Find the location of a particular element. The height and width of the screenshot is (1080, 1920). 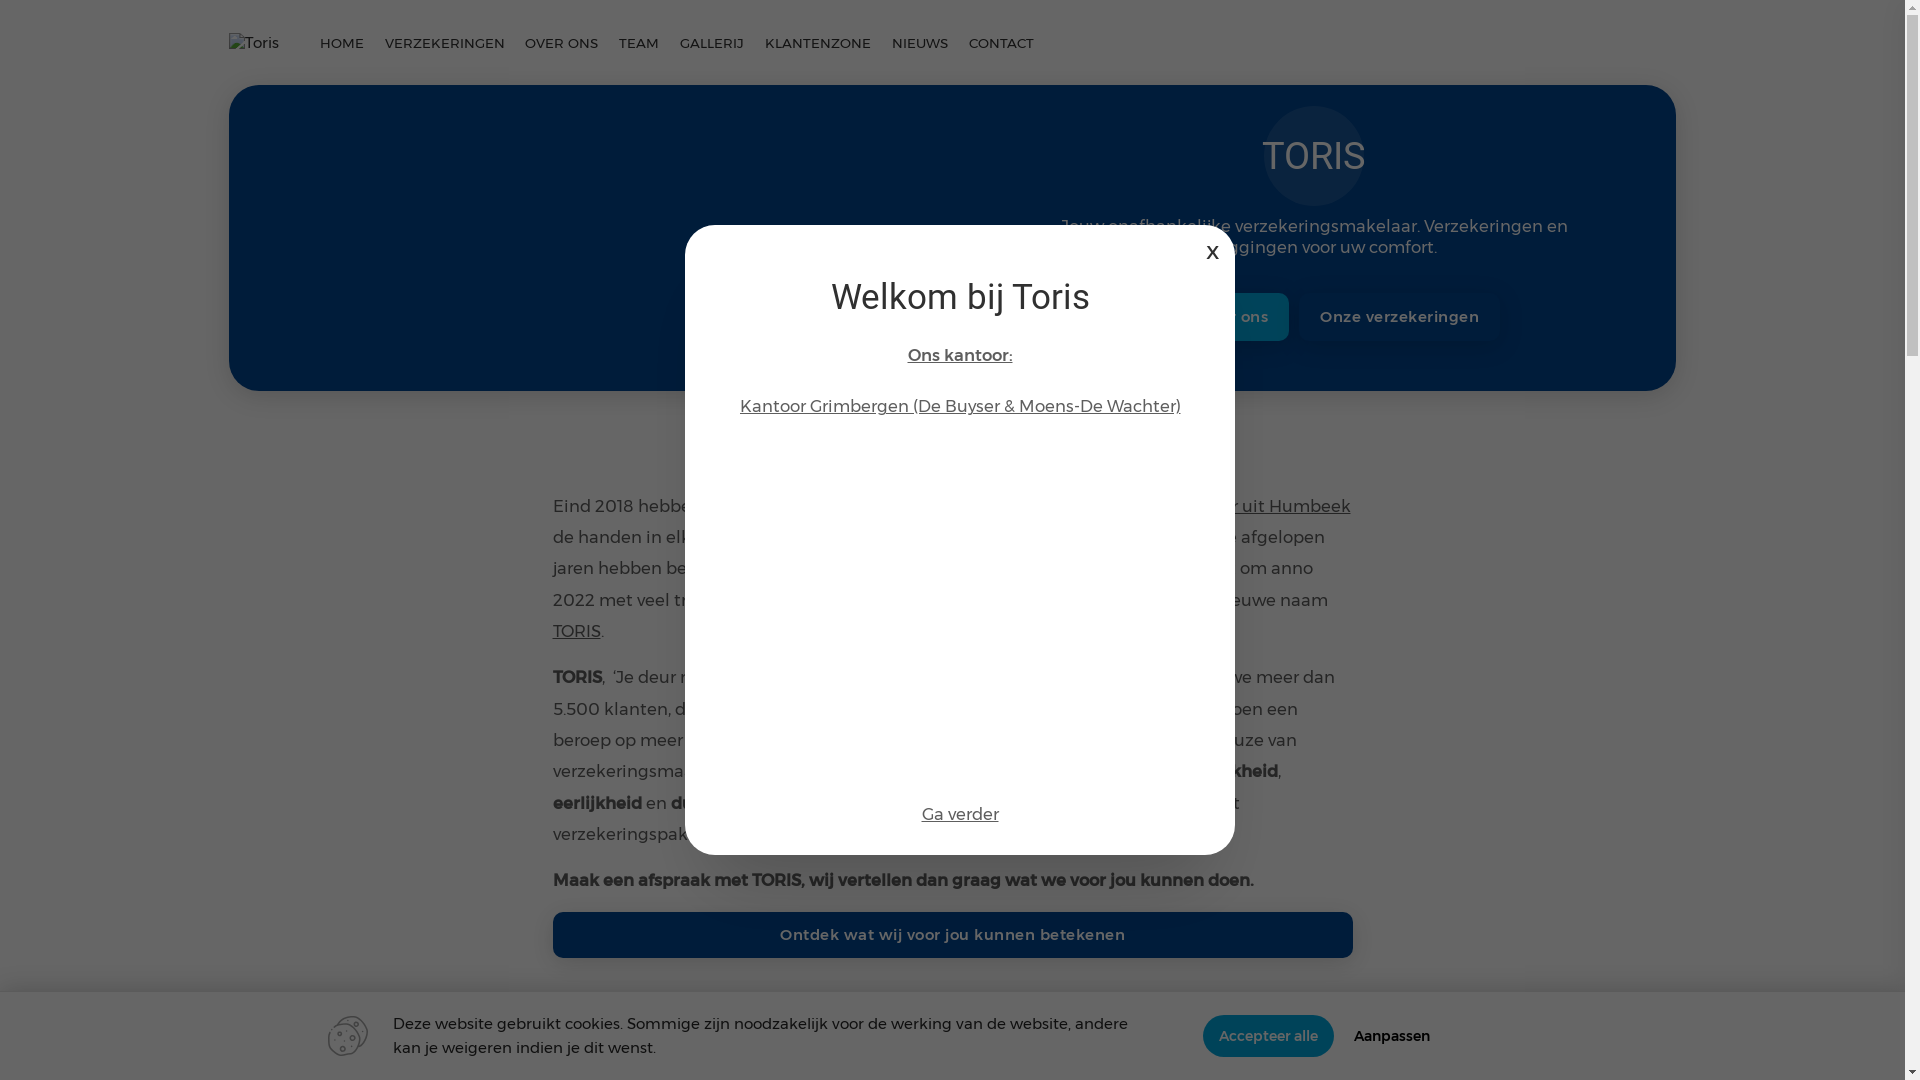

NIEUWS is located at coordinates (920, 42).